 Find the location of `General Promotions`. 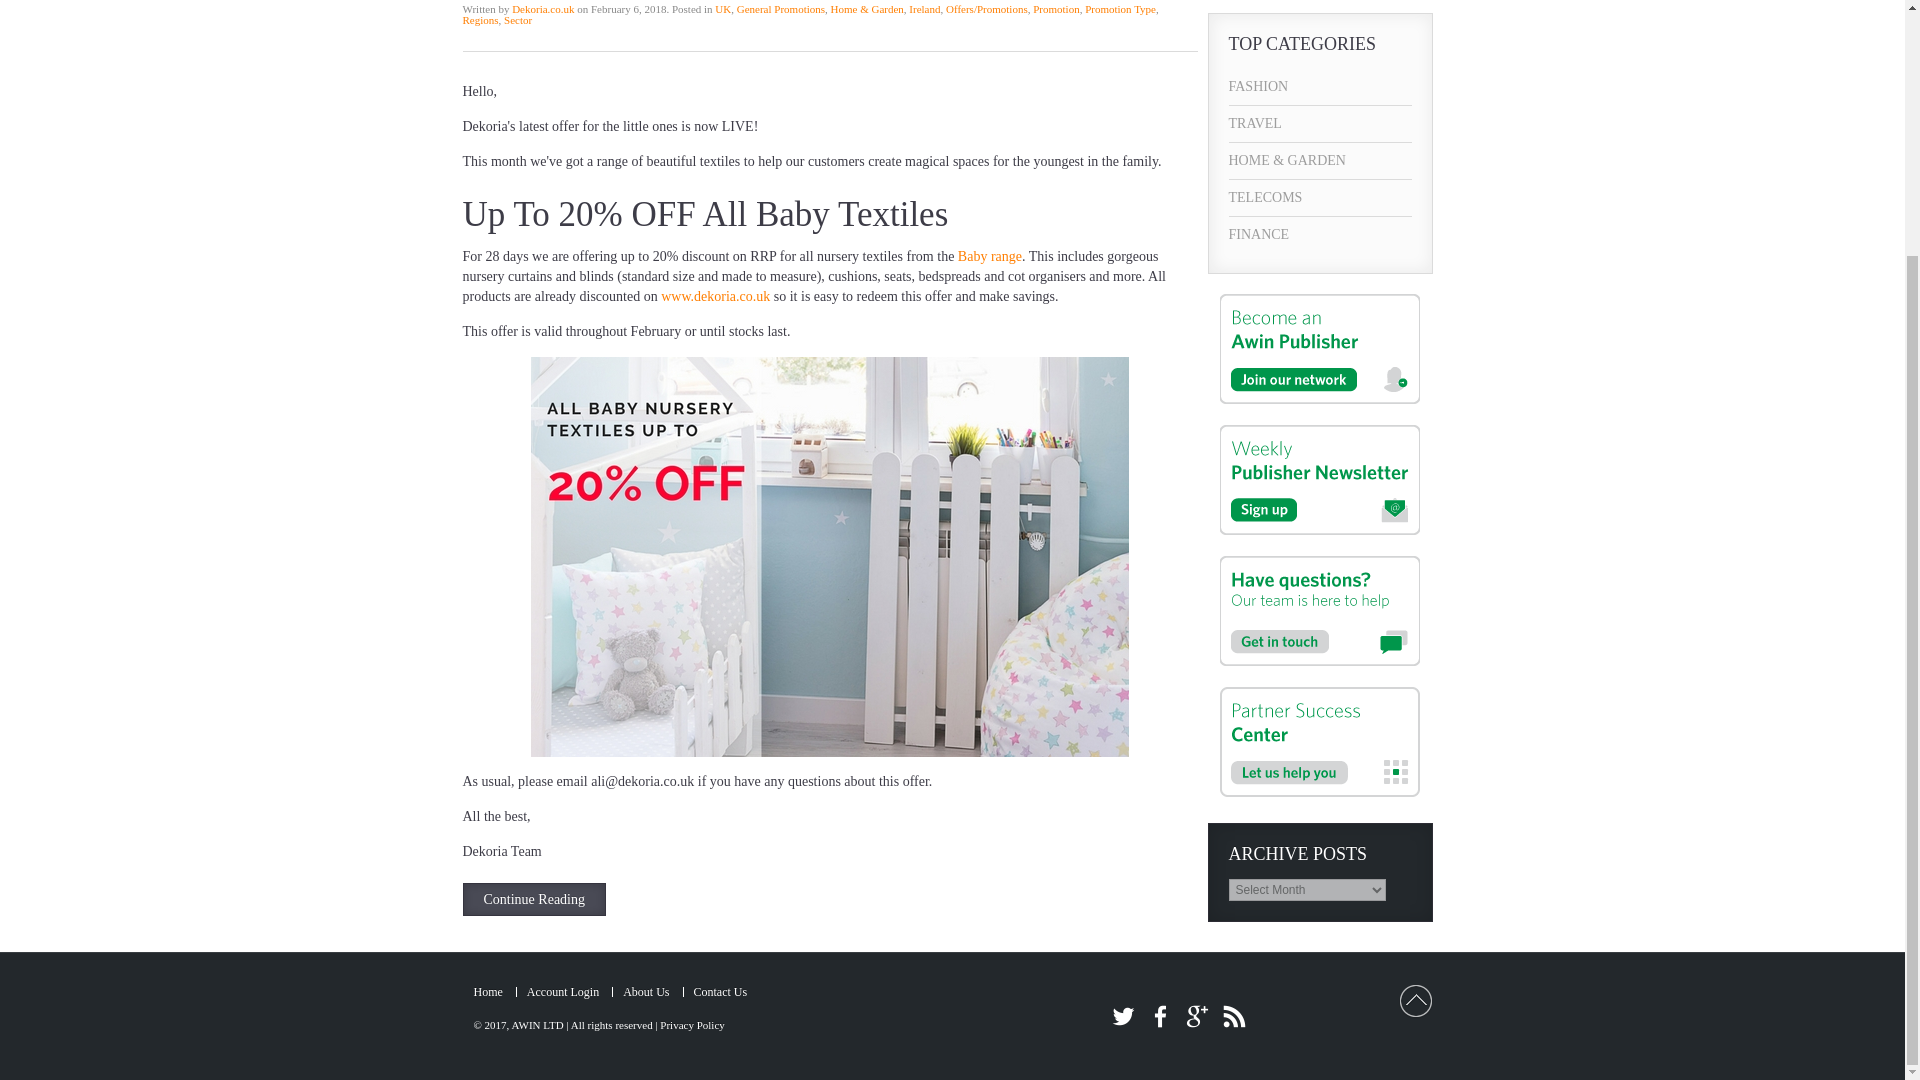

General Promotions is located at coordinates (781, 9).